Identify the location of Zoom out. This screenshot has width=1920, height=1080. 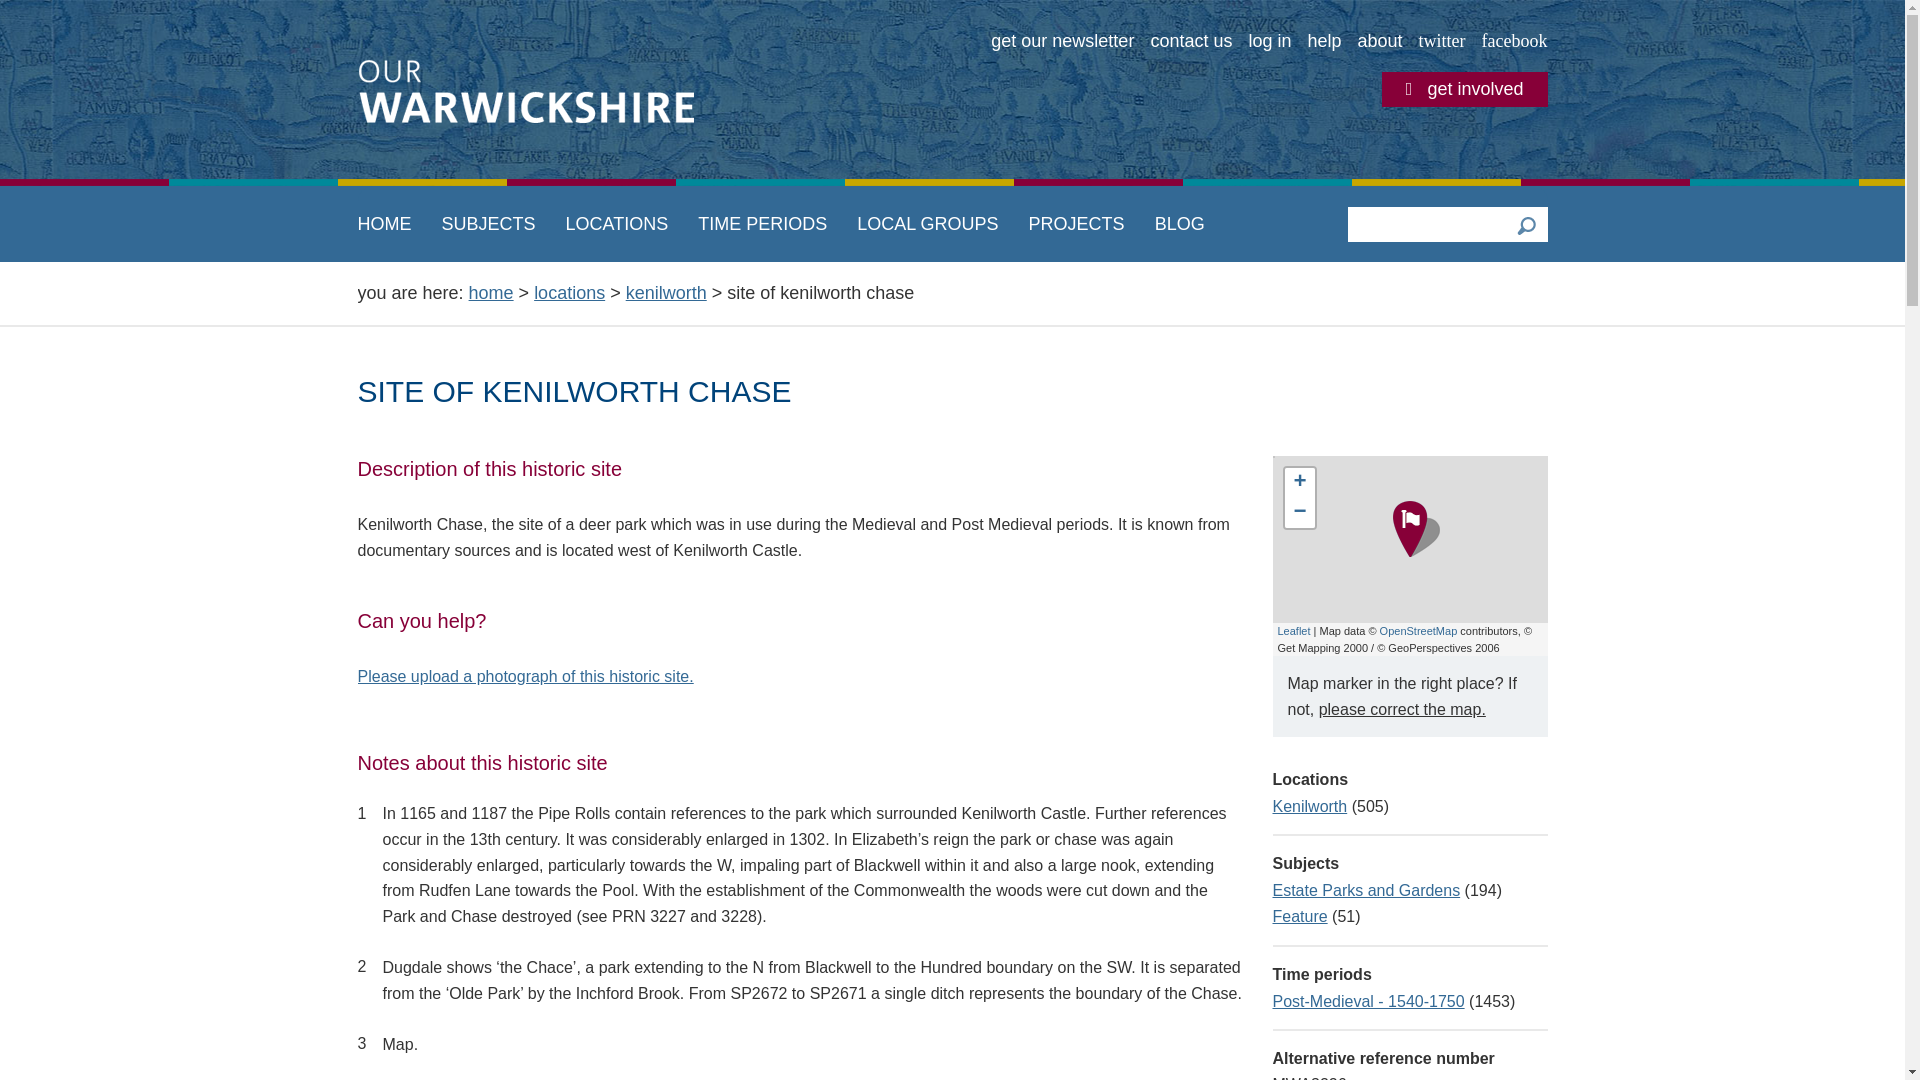
(1298, 512).